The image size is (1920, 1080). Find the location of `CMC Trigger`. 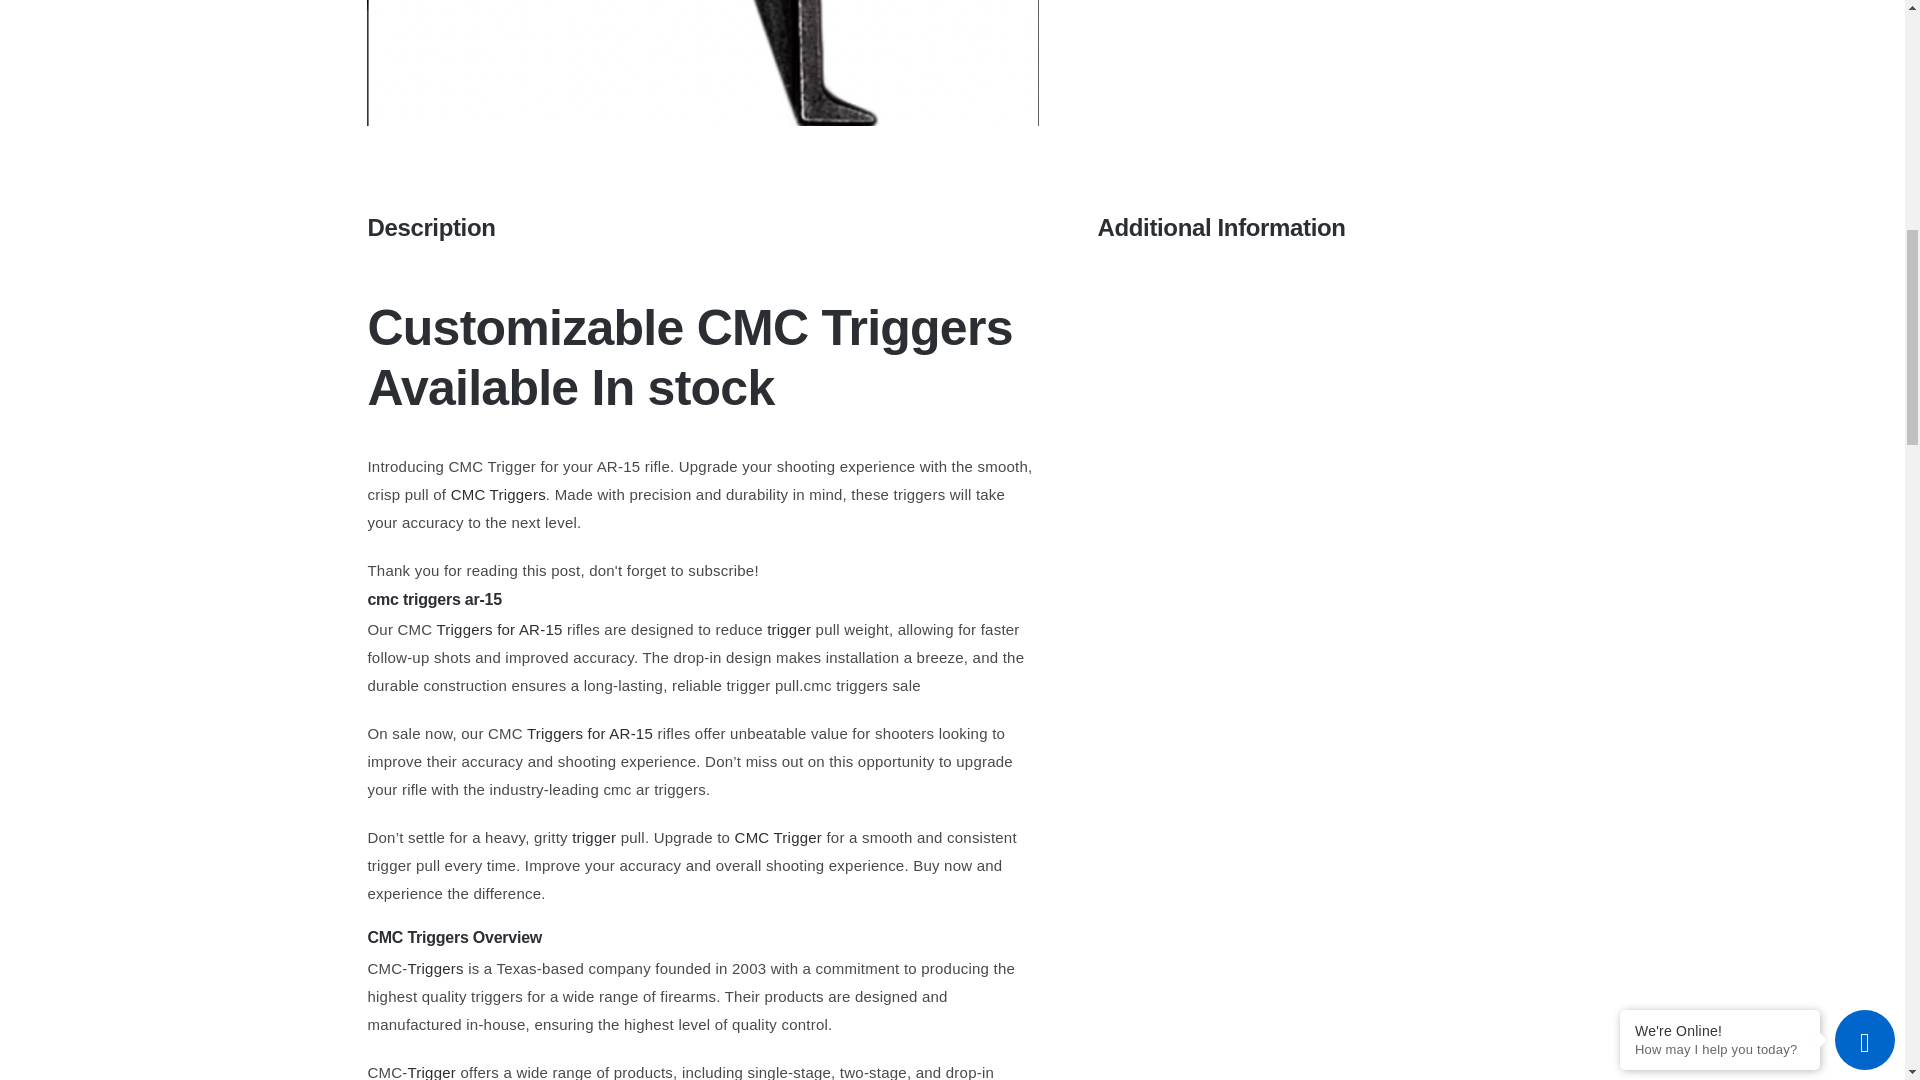

CMC Trigger is located at coordinates (779, 837).